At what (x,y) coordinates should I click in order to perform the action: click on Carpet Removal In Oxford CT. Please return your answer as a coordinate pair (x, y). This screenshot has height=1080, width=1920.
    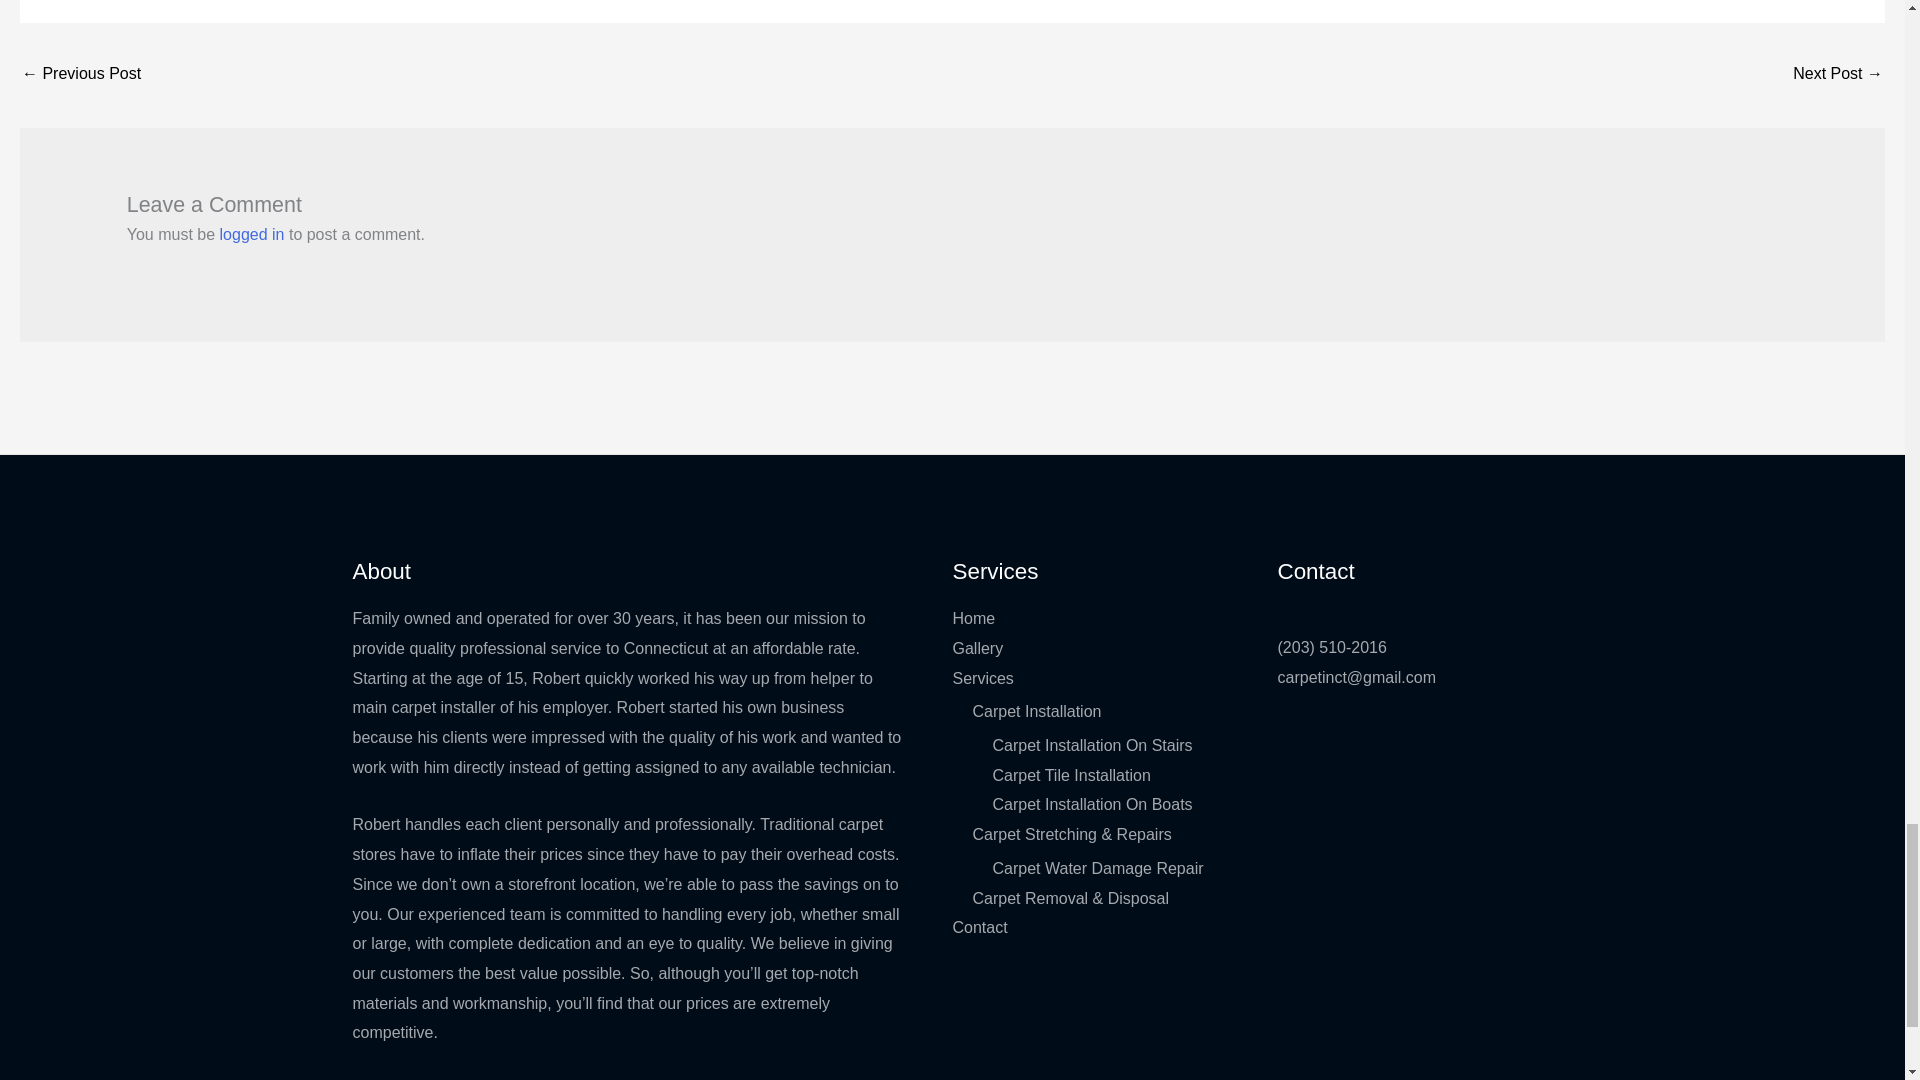
    Looking at the image, I should click on (80, 75).